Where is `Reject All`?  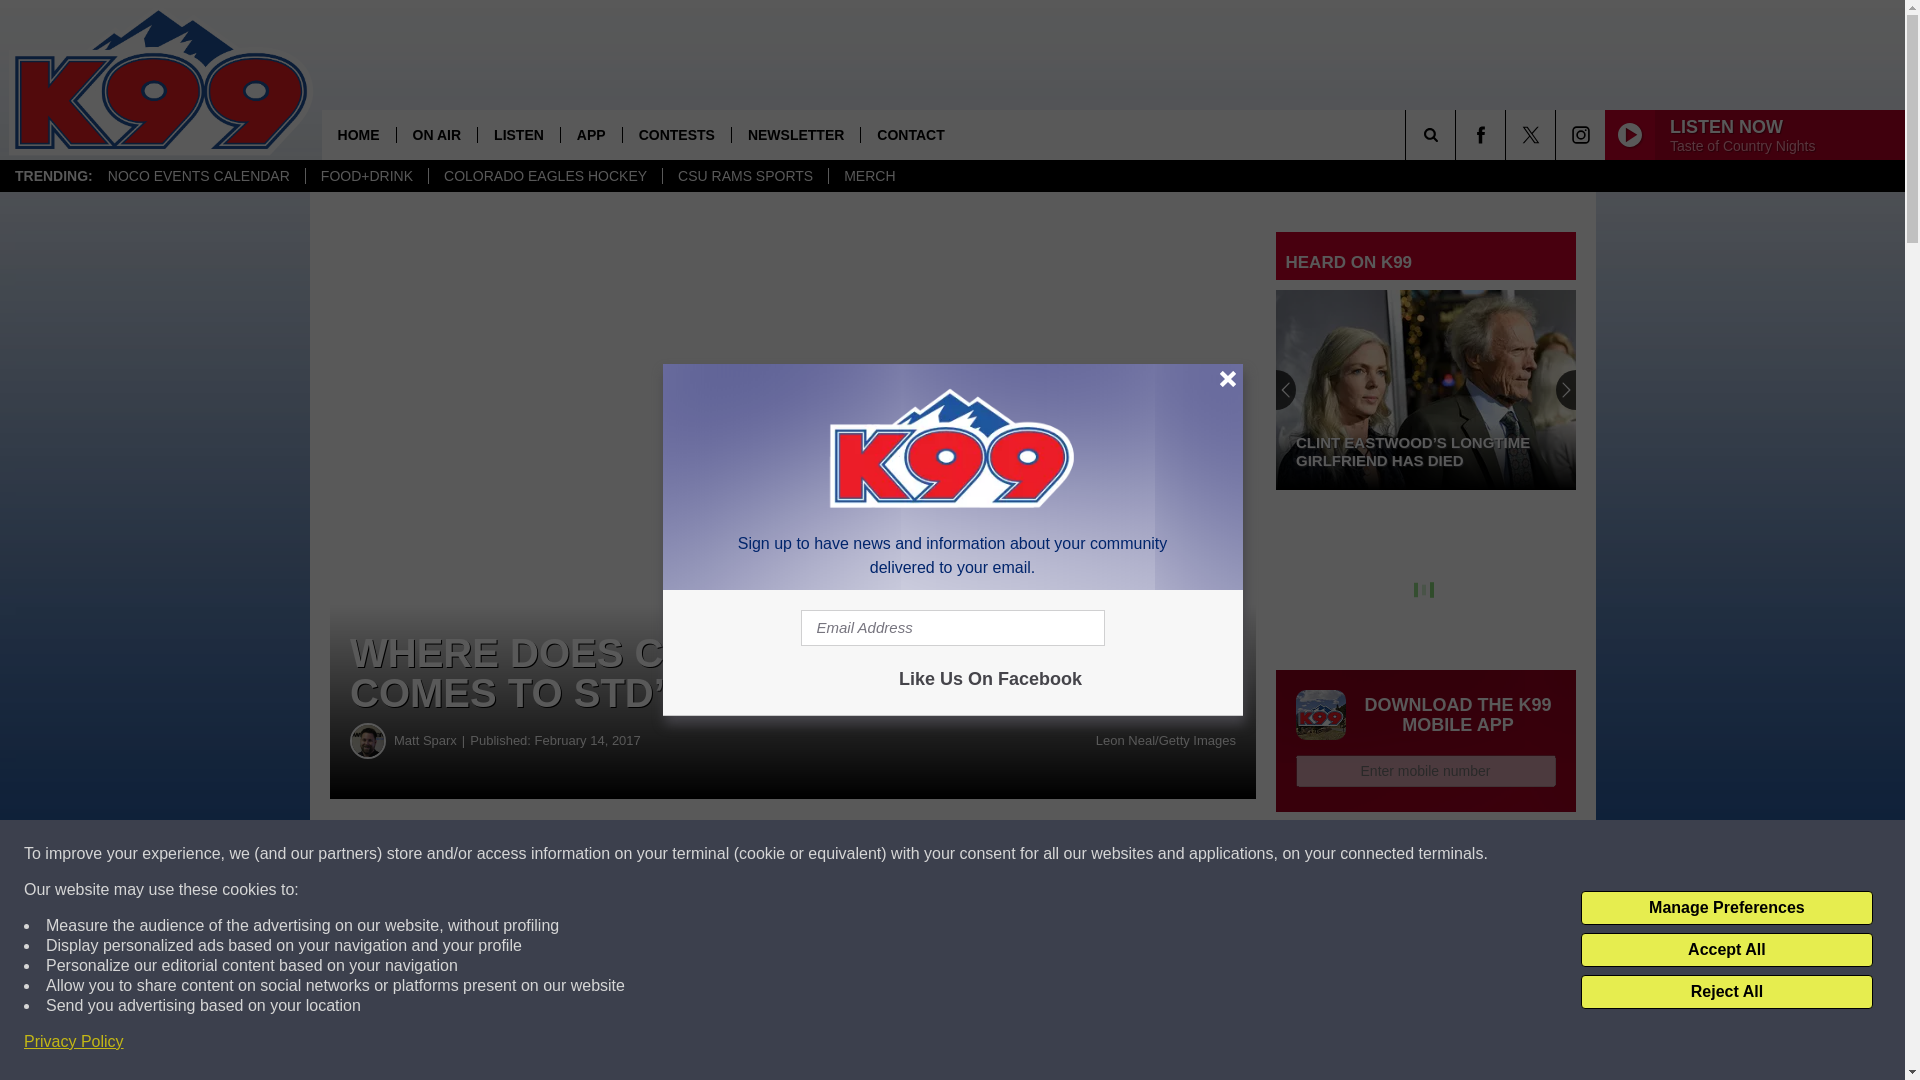
Reject All is located at coordinates (1726, 992).